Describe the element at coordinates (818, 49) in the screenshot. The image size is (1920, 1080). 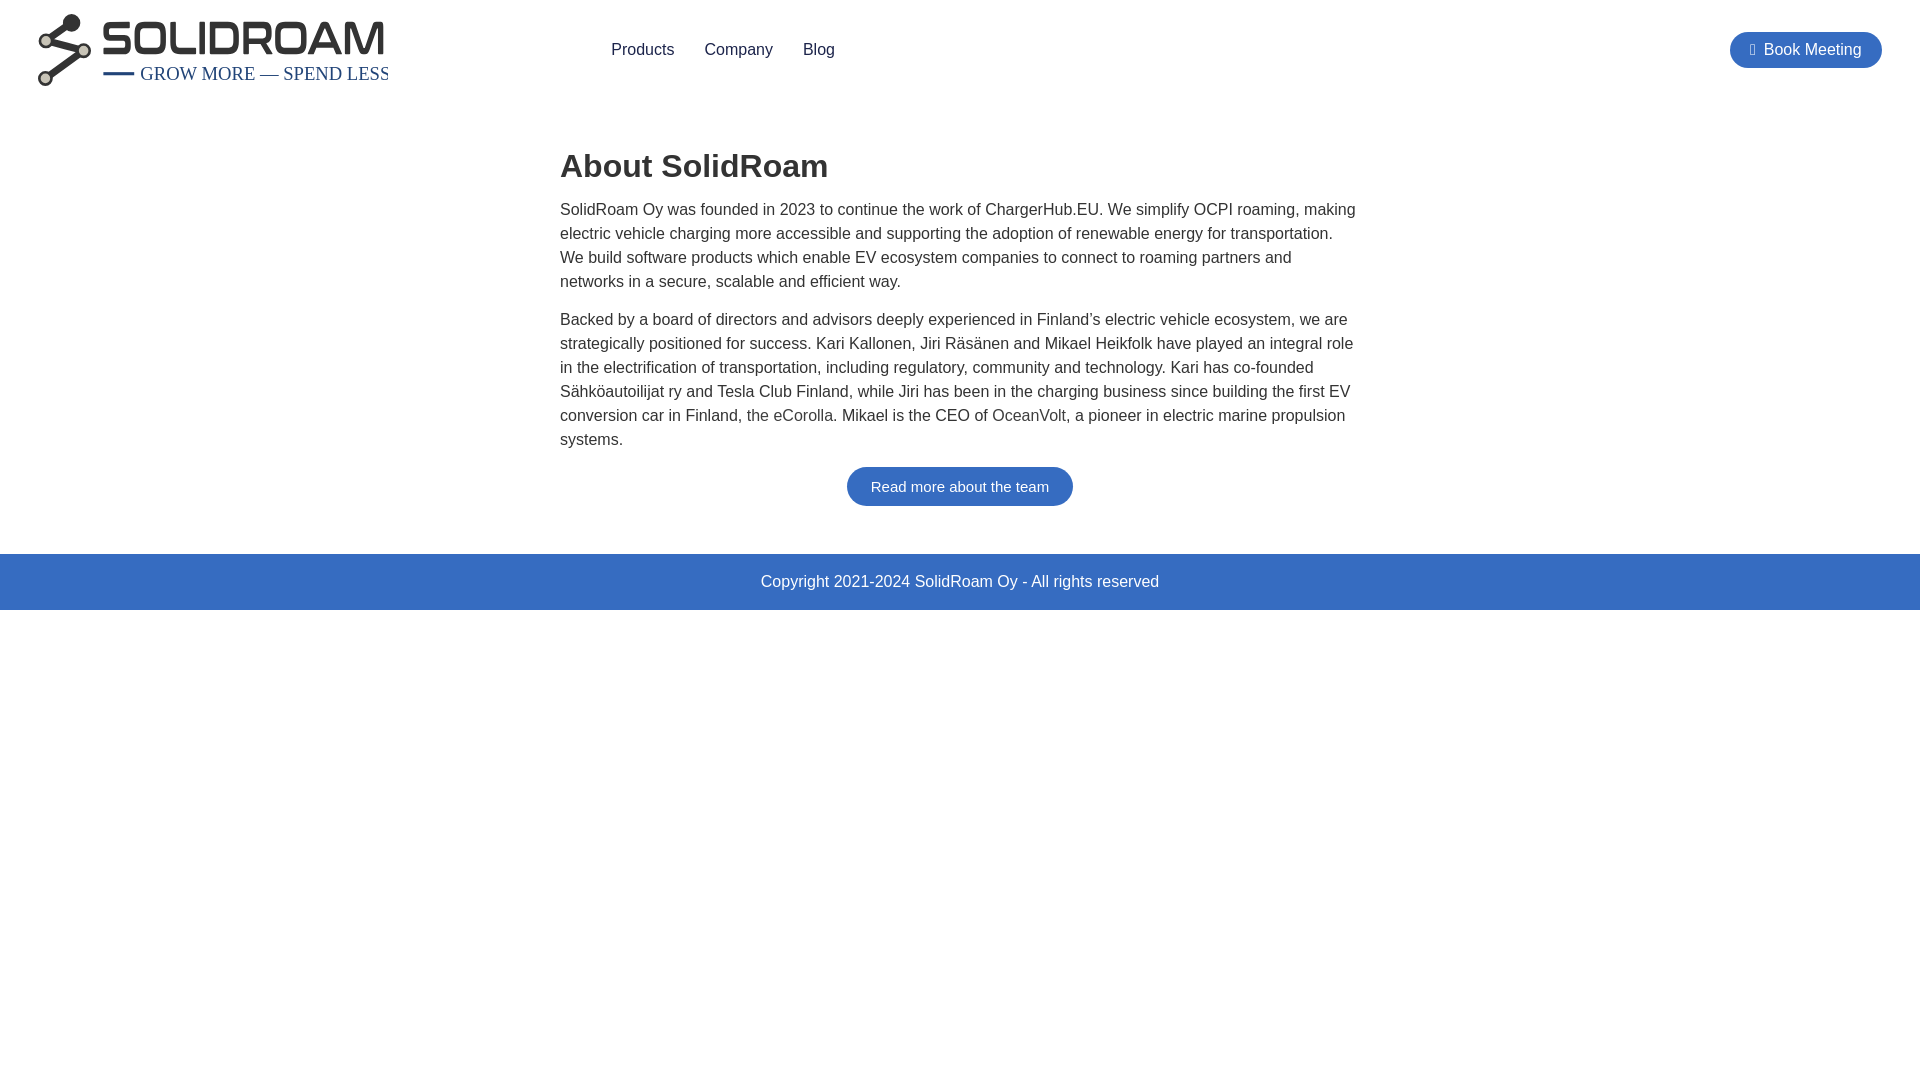
I see `Blog` at that location.